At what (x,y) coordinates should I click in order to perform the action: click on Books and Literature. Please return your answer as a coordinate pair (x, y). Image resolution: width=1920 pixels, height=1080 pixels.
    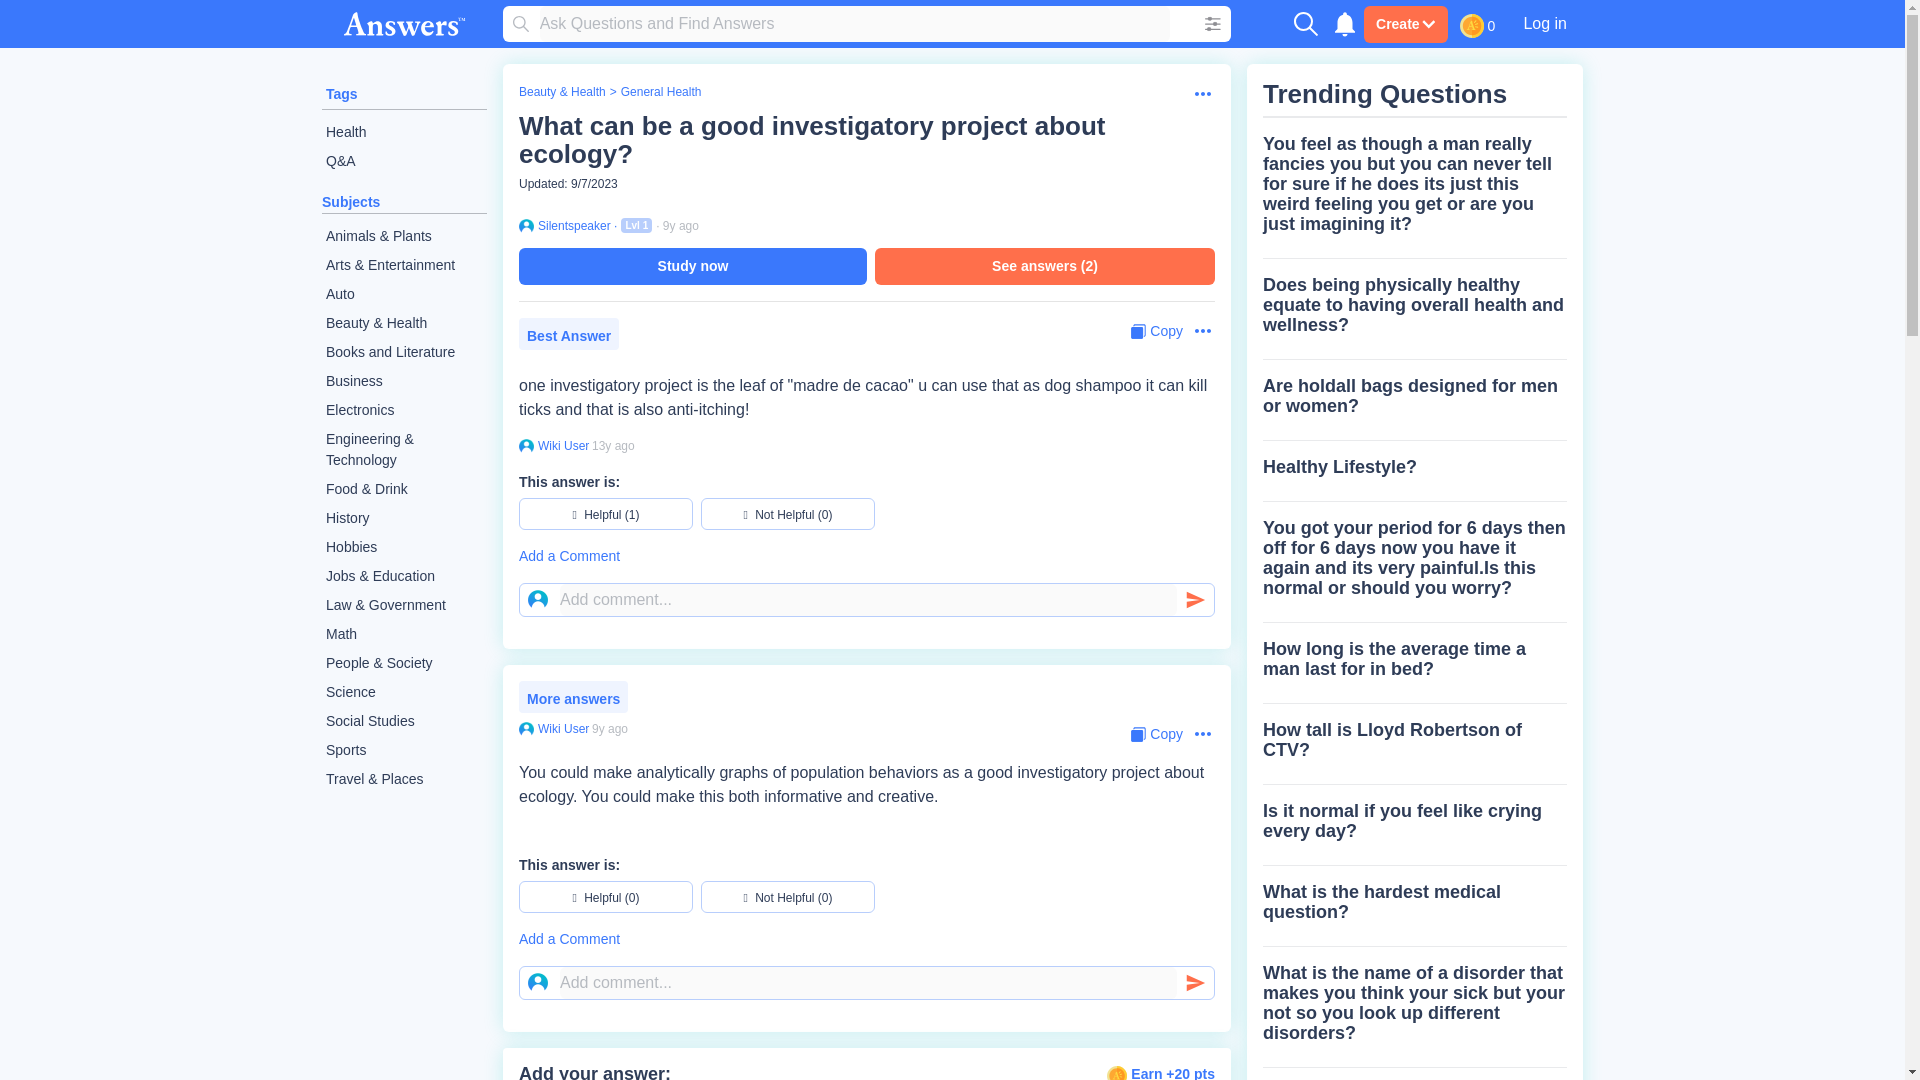
    Looking at the image, I should click on (404, 352).